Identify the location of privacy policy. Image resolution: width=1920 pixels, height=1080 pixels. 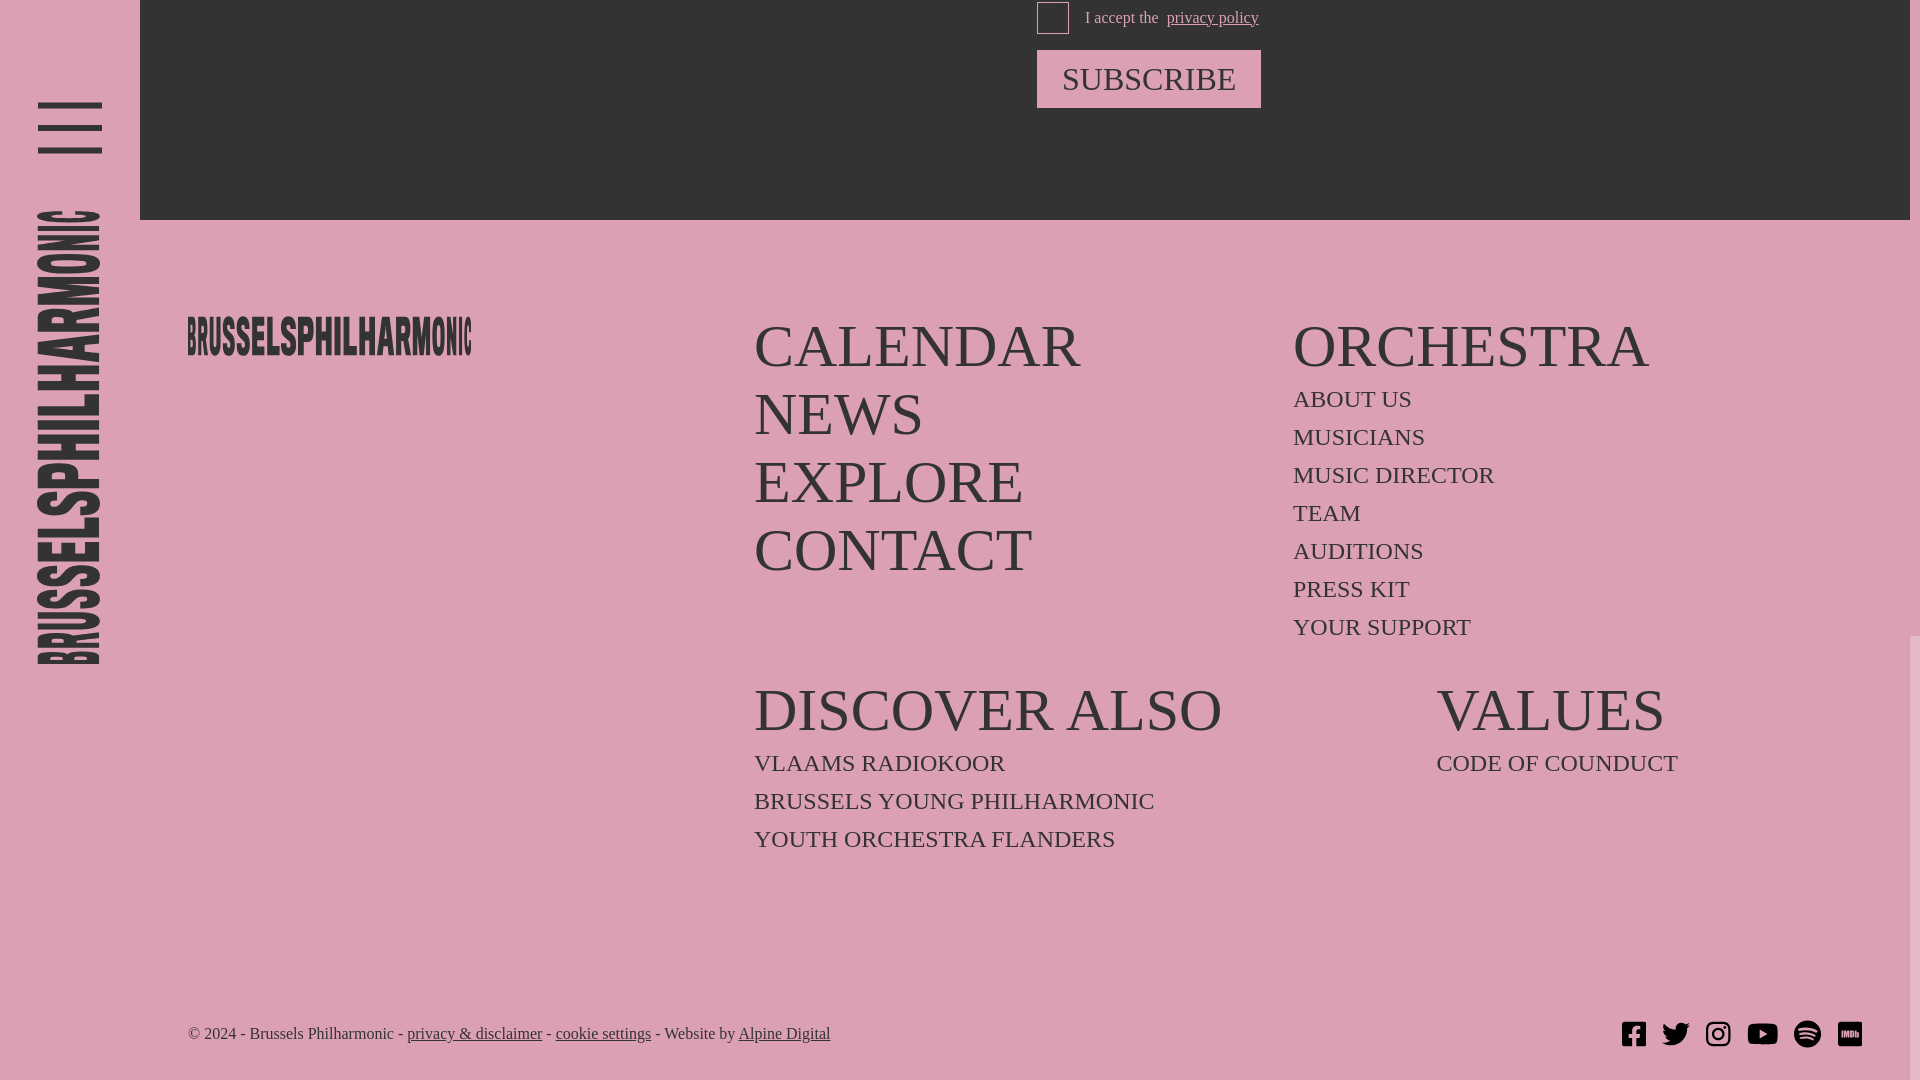
(1213, 18).